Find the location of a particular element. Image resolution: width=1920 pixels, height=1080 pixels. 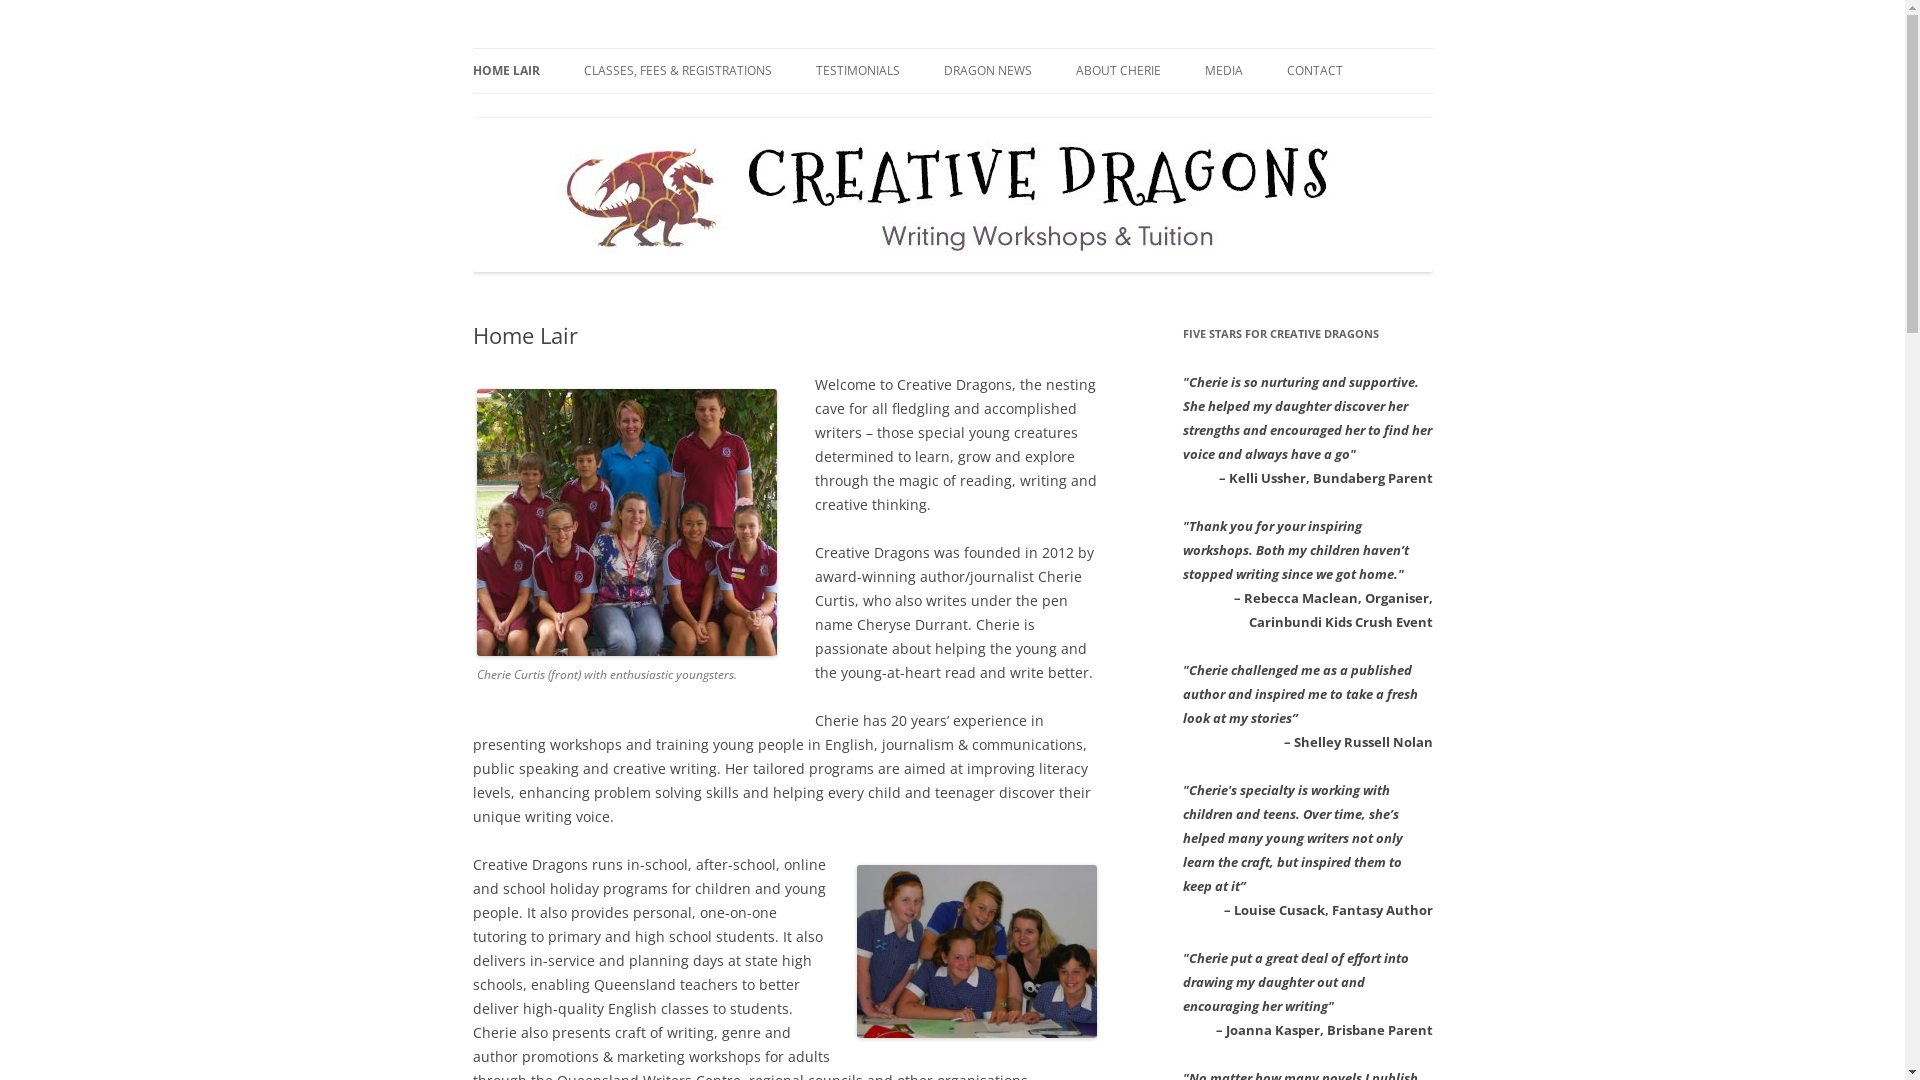

CLASSES, FEES & REGISTRATIONS is located at coordinates (678, 71).